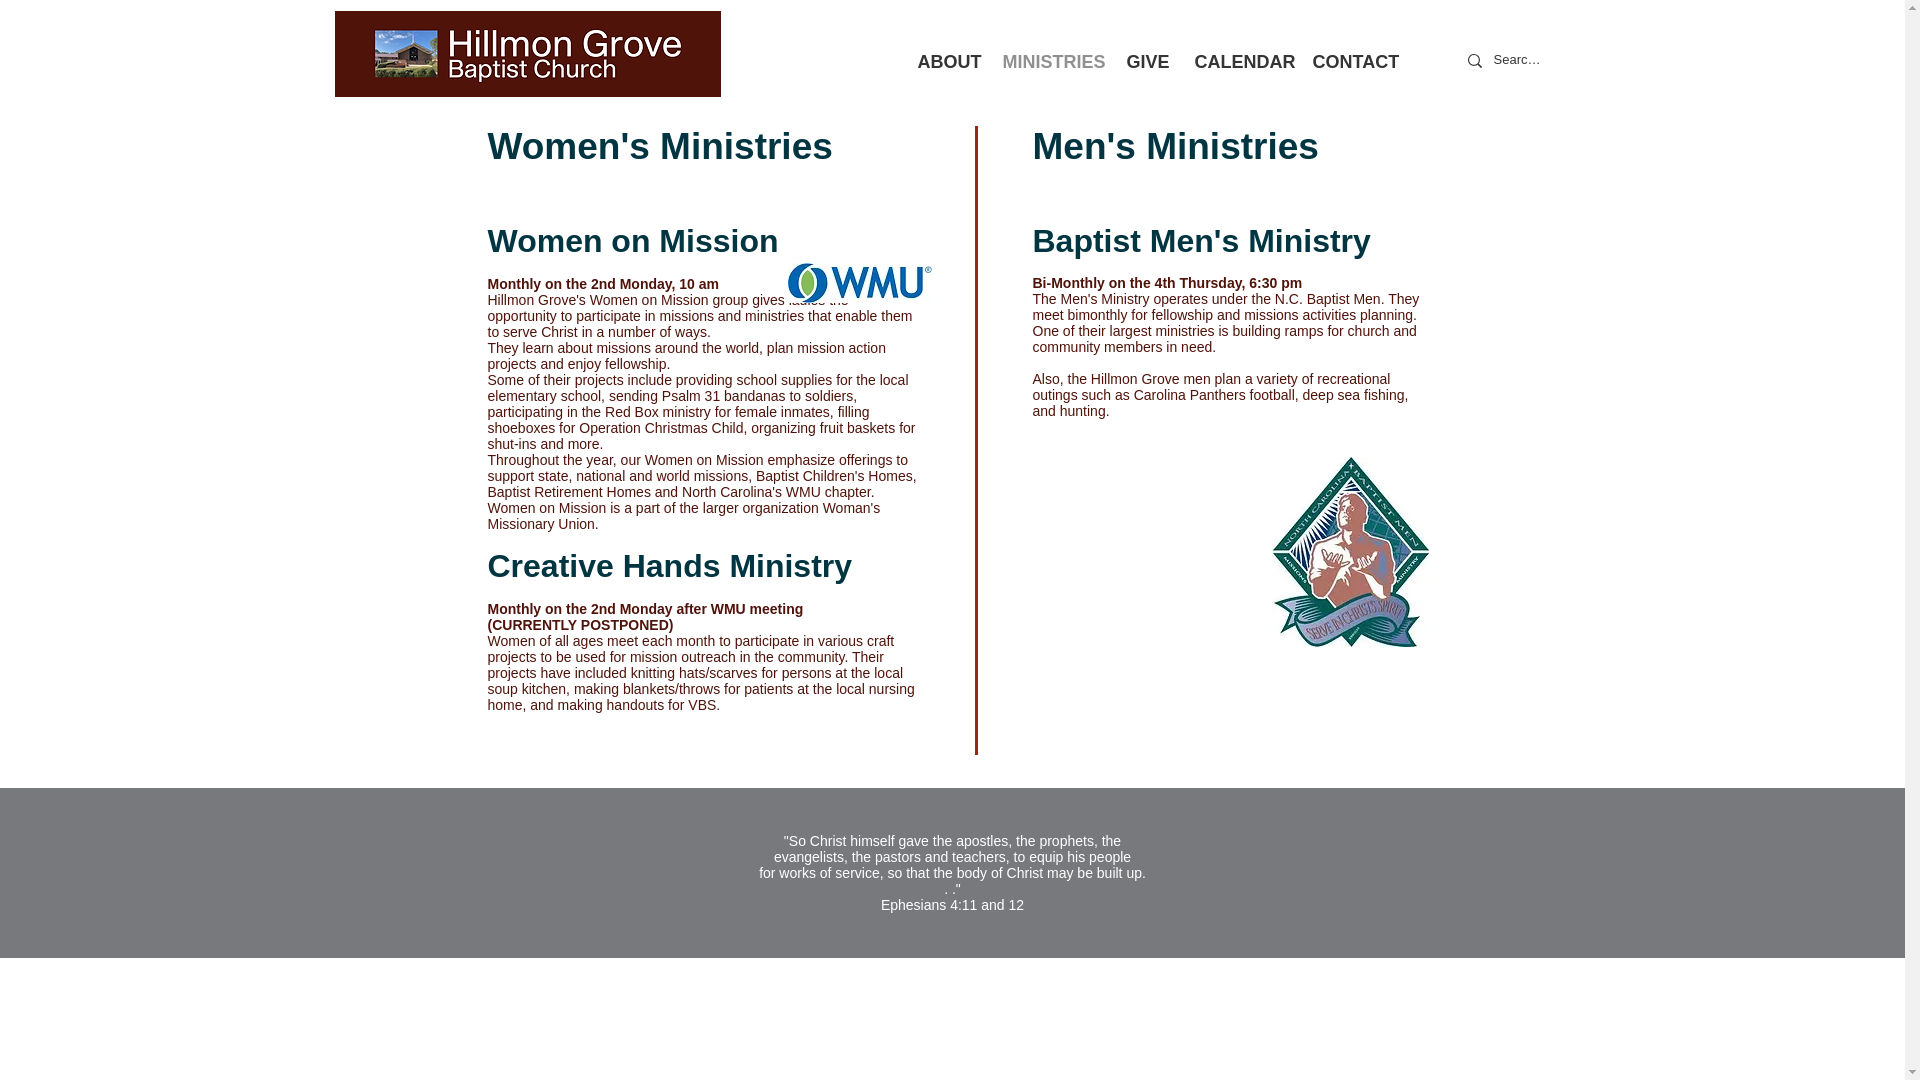 This screenshot has height=1080, width=1920. Describe the element at coordinates (1146, 60) in the screenshot. I see `GIVE` at that location.